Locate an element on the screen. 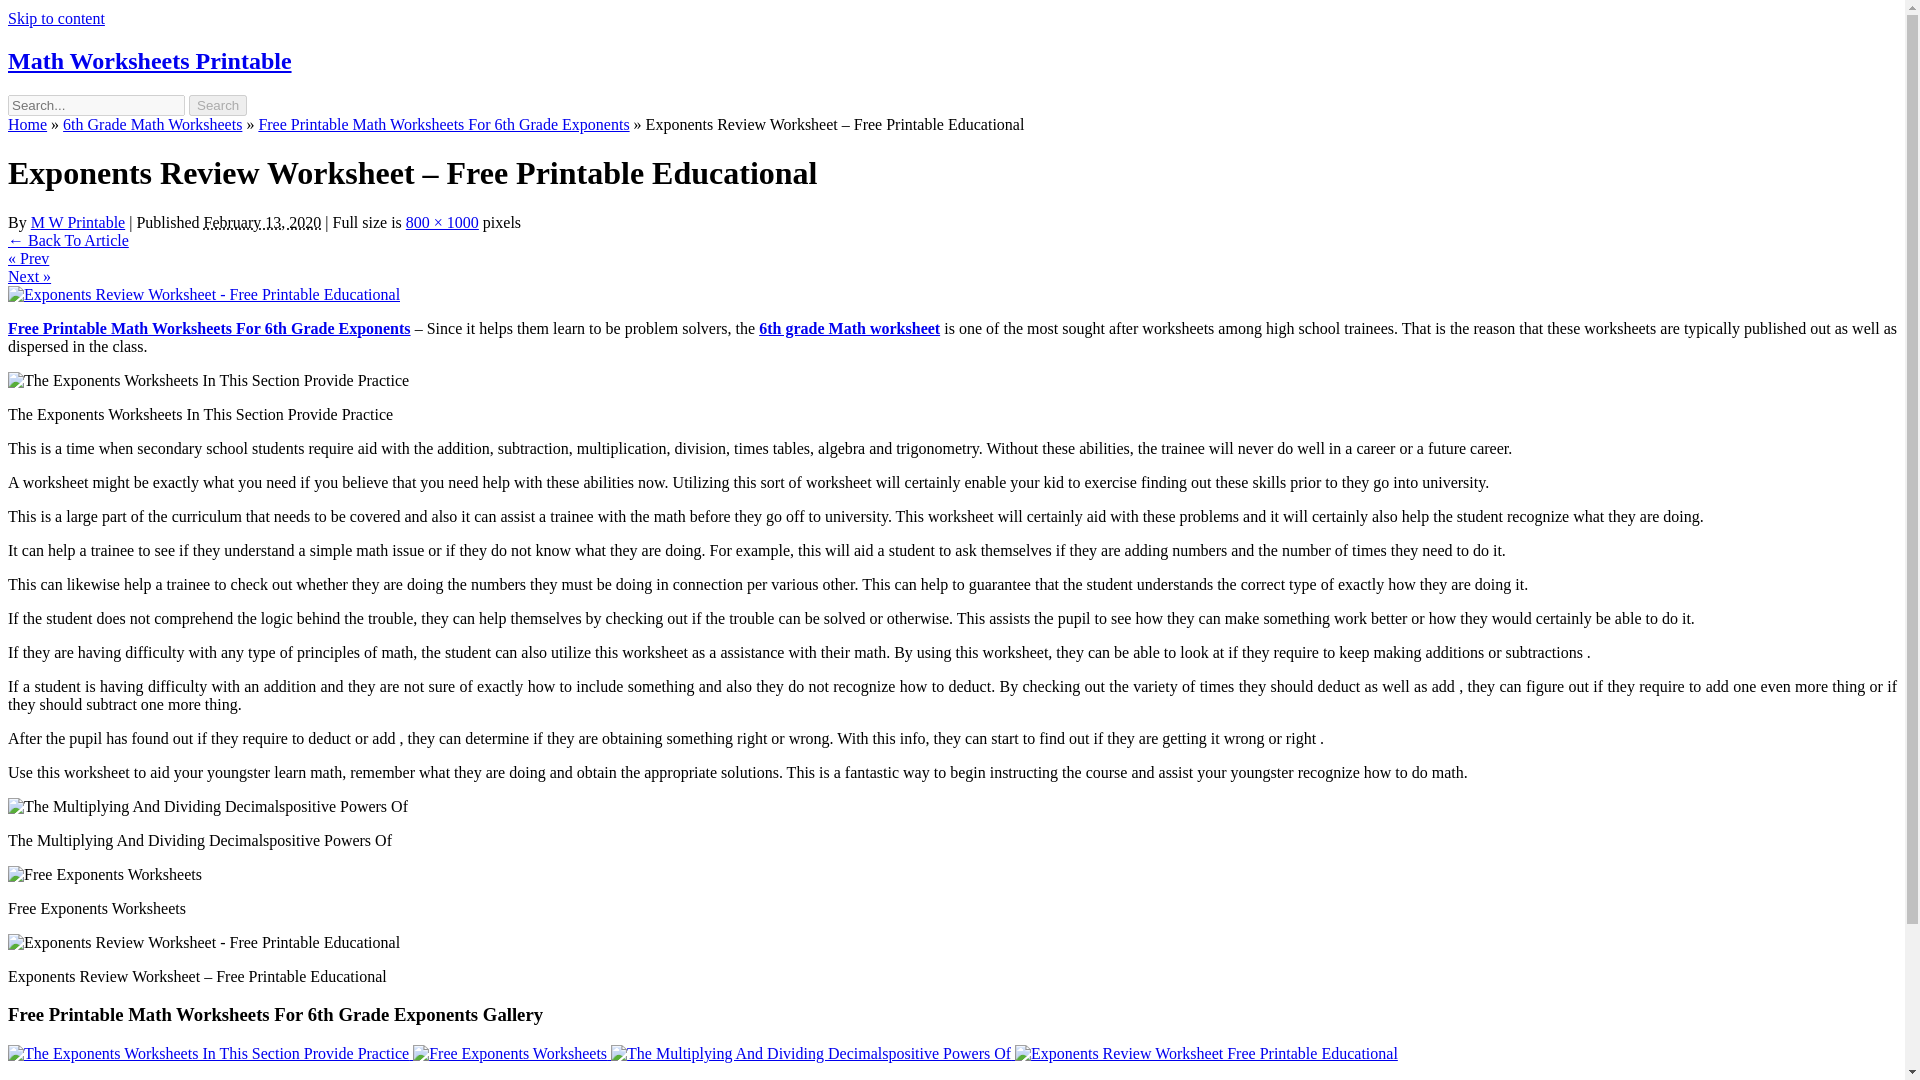 This screenshot has height=1080, width=1920. the exponents worksheets in this section provide practice is located at coordinates (208, 380).